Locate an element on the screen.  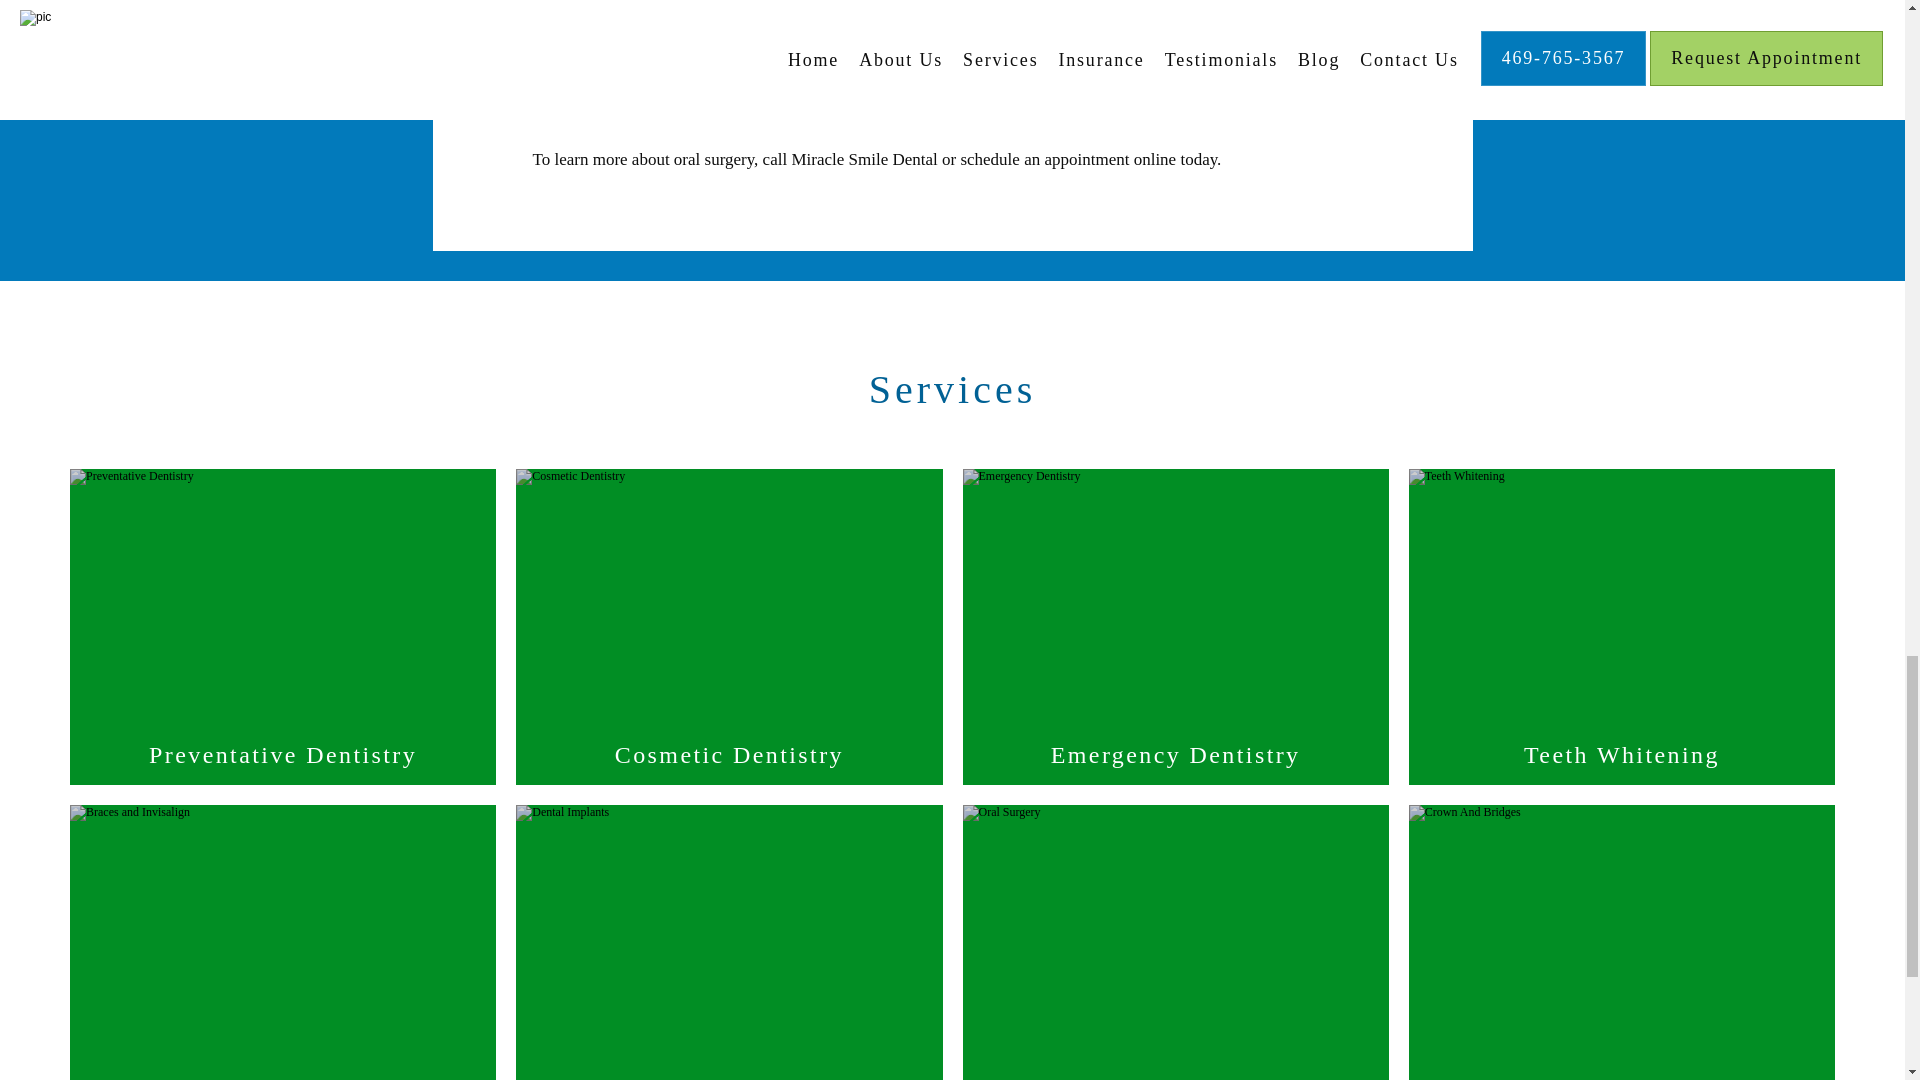
Emergency Dentistry is located at coordinates (1174, 755).